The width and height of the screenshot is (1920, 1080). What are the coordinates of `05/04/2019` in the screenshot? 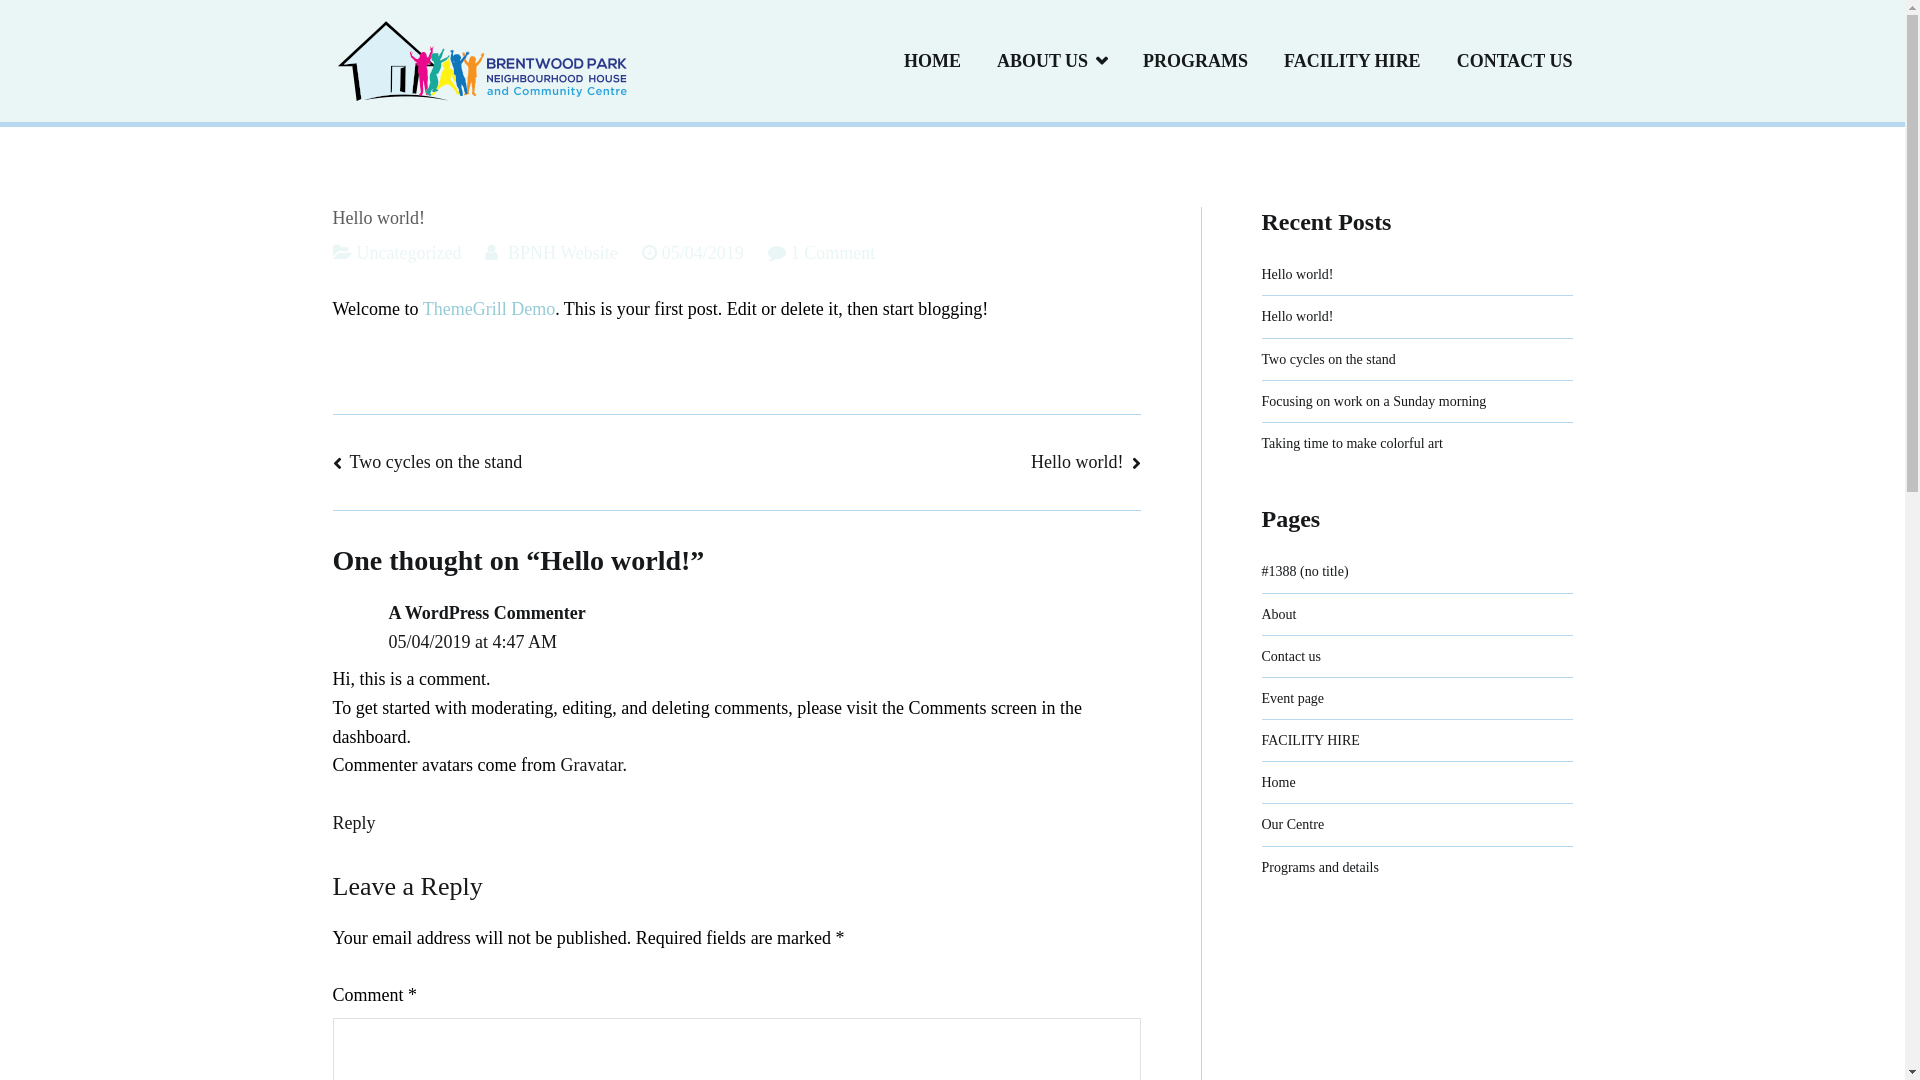 It's located at (703, 253).